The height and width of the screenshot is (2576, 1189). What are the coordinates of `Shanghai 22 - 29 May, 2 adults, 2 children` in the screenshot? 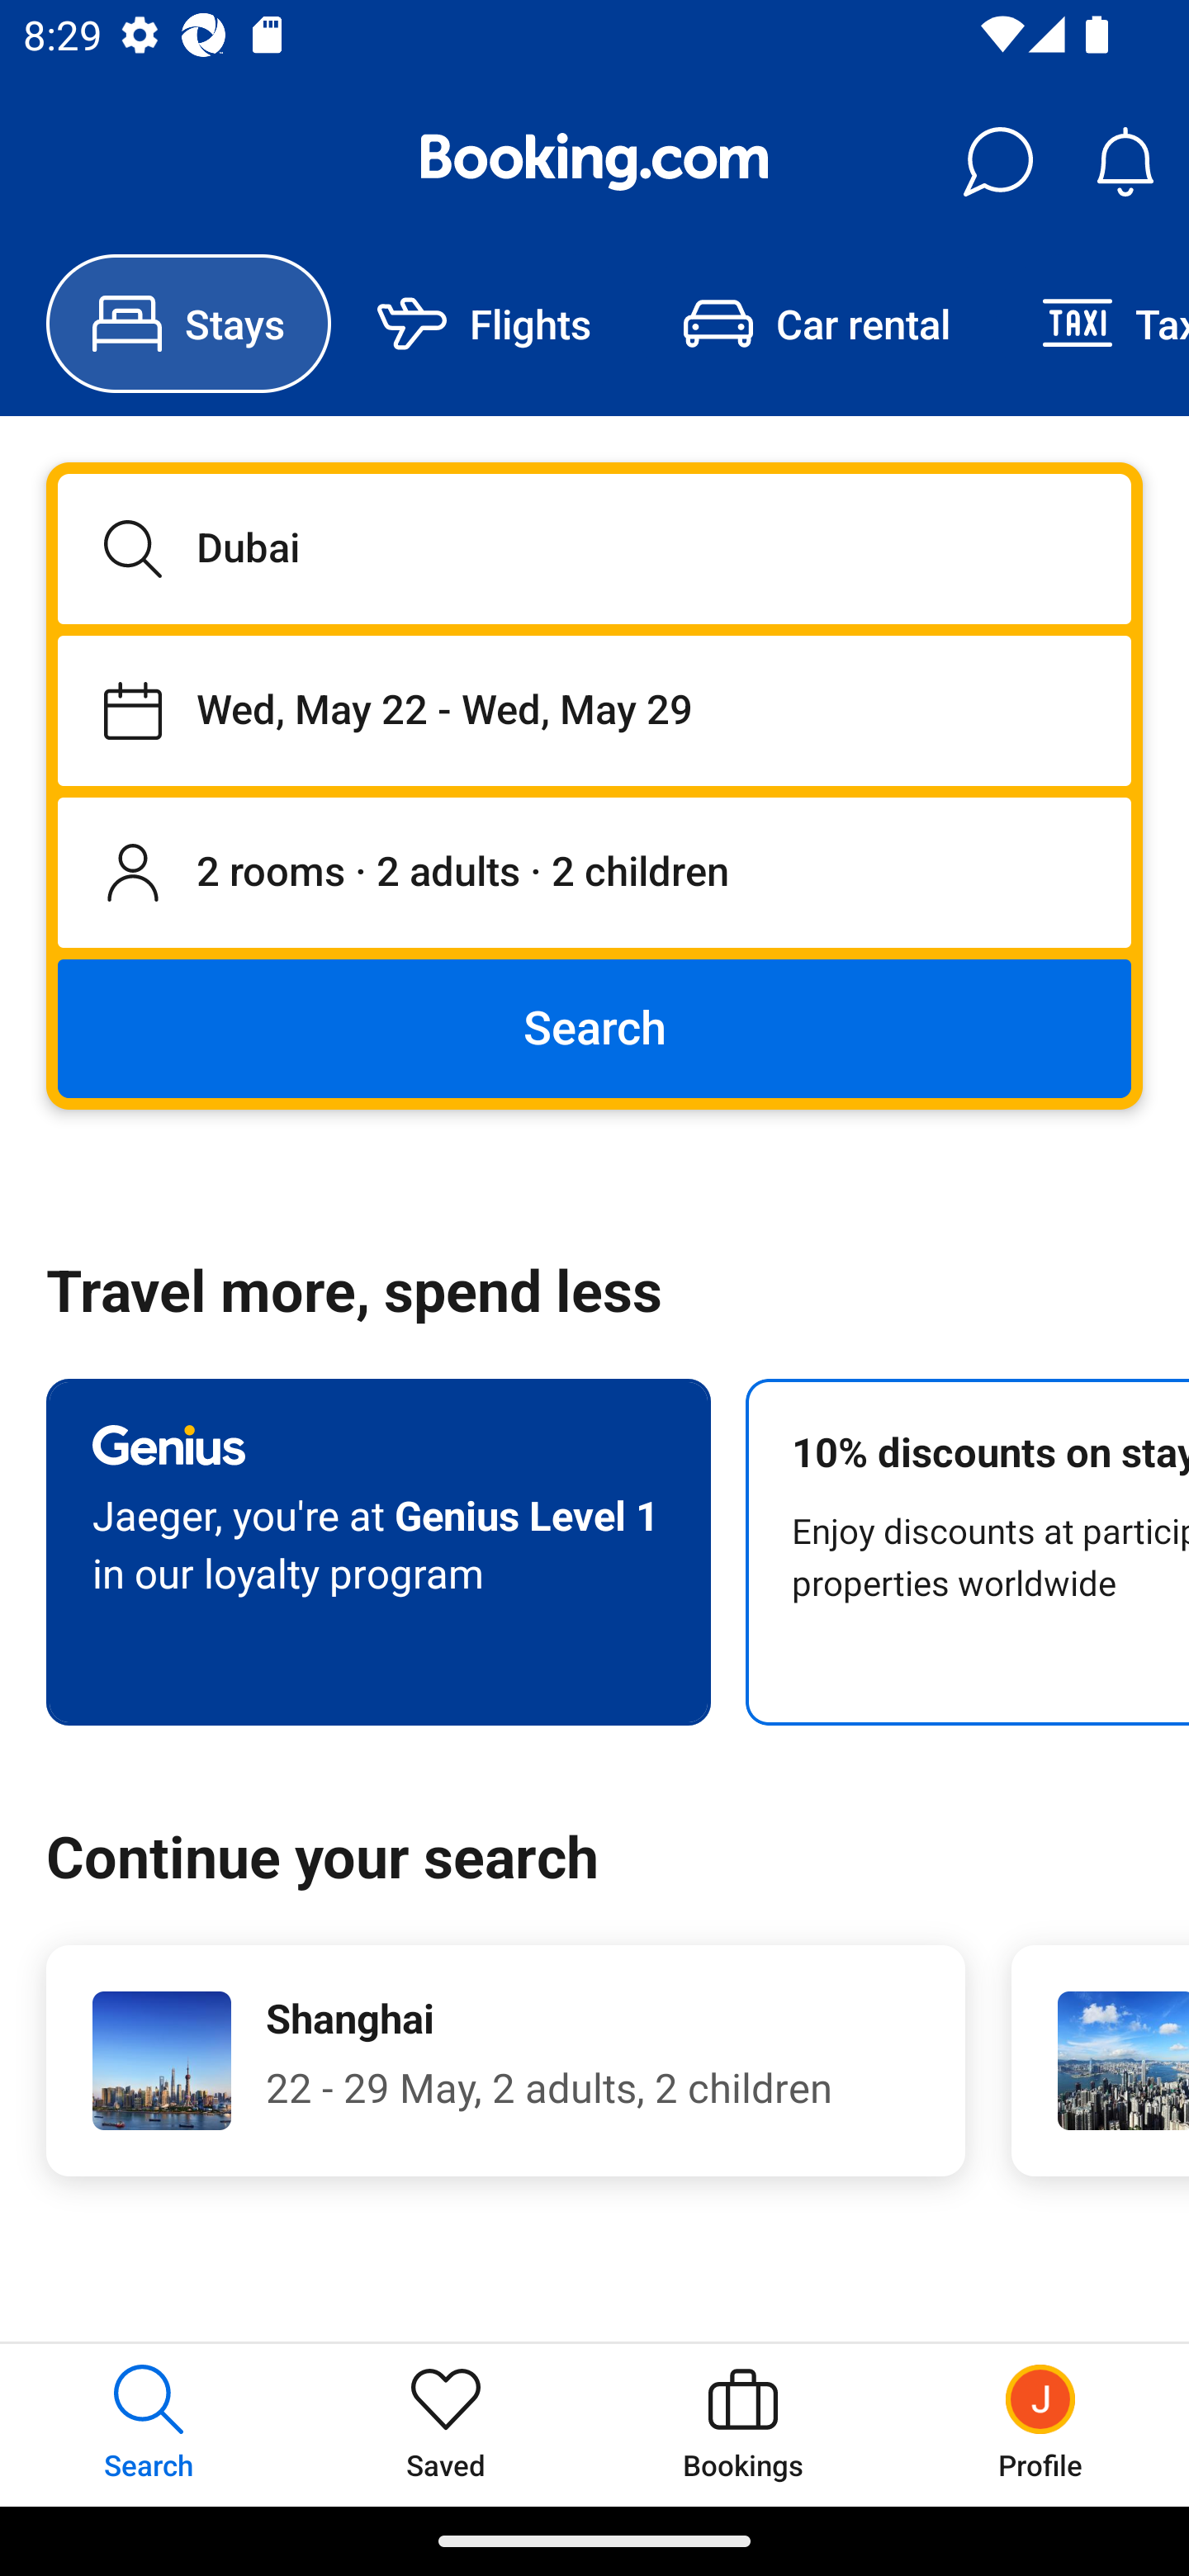 It's located at (505, 2061).